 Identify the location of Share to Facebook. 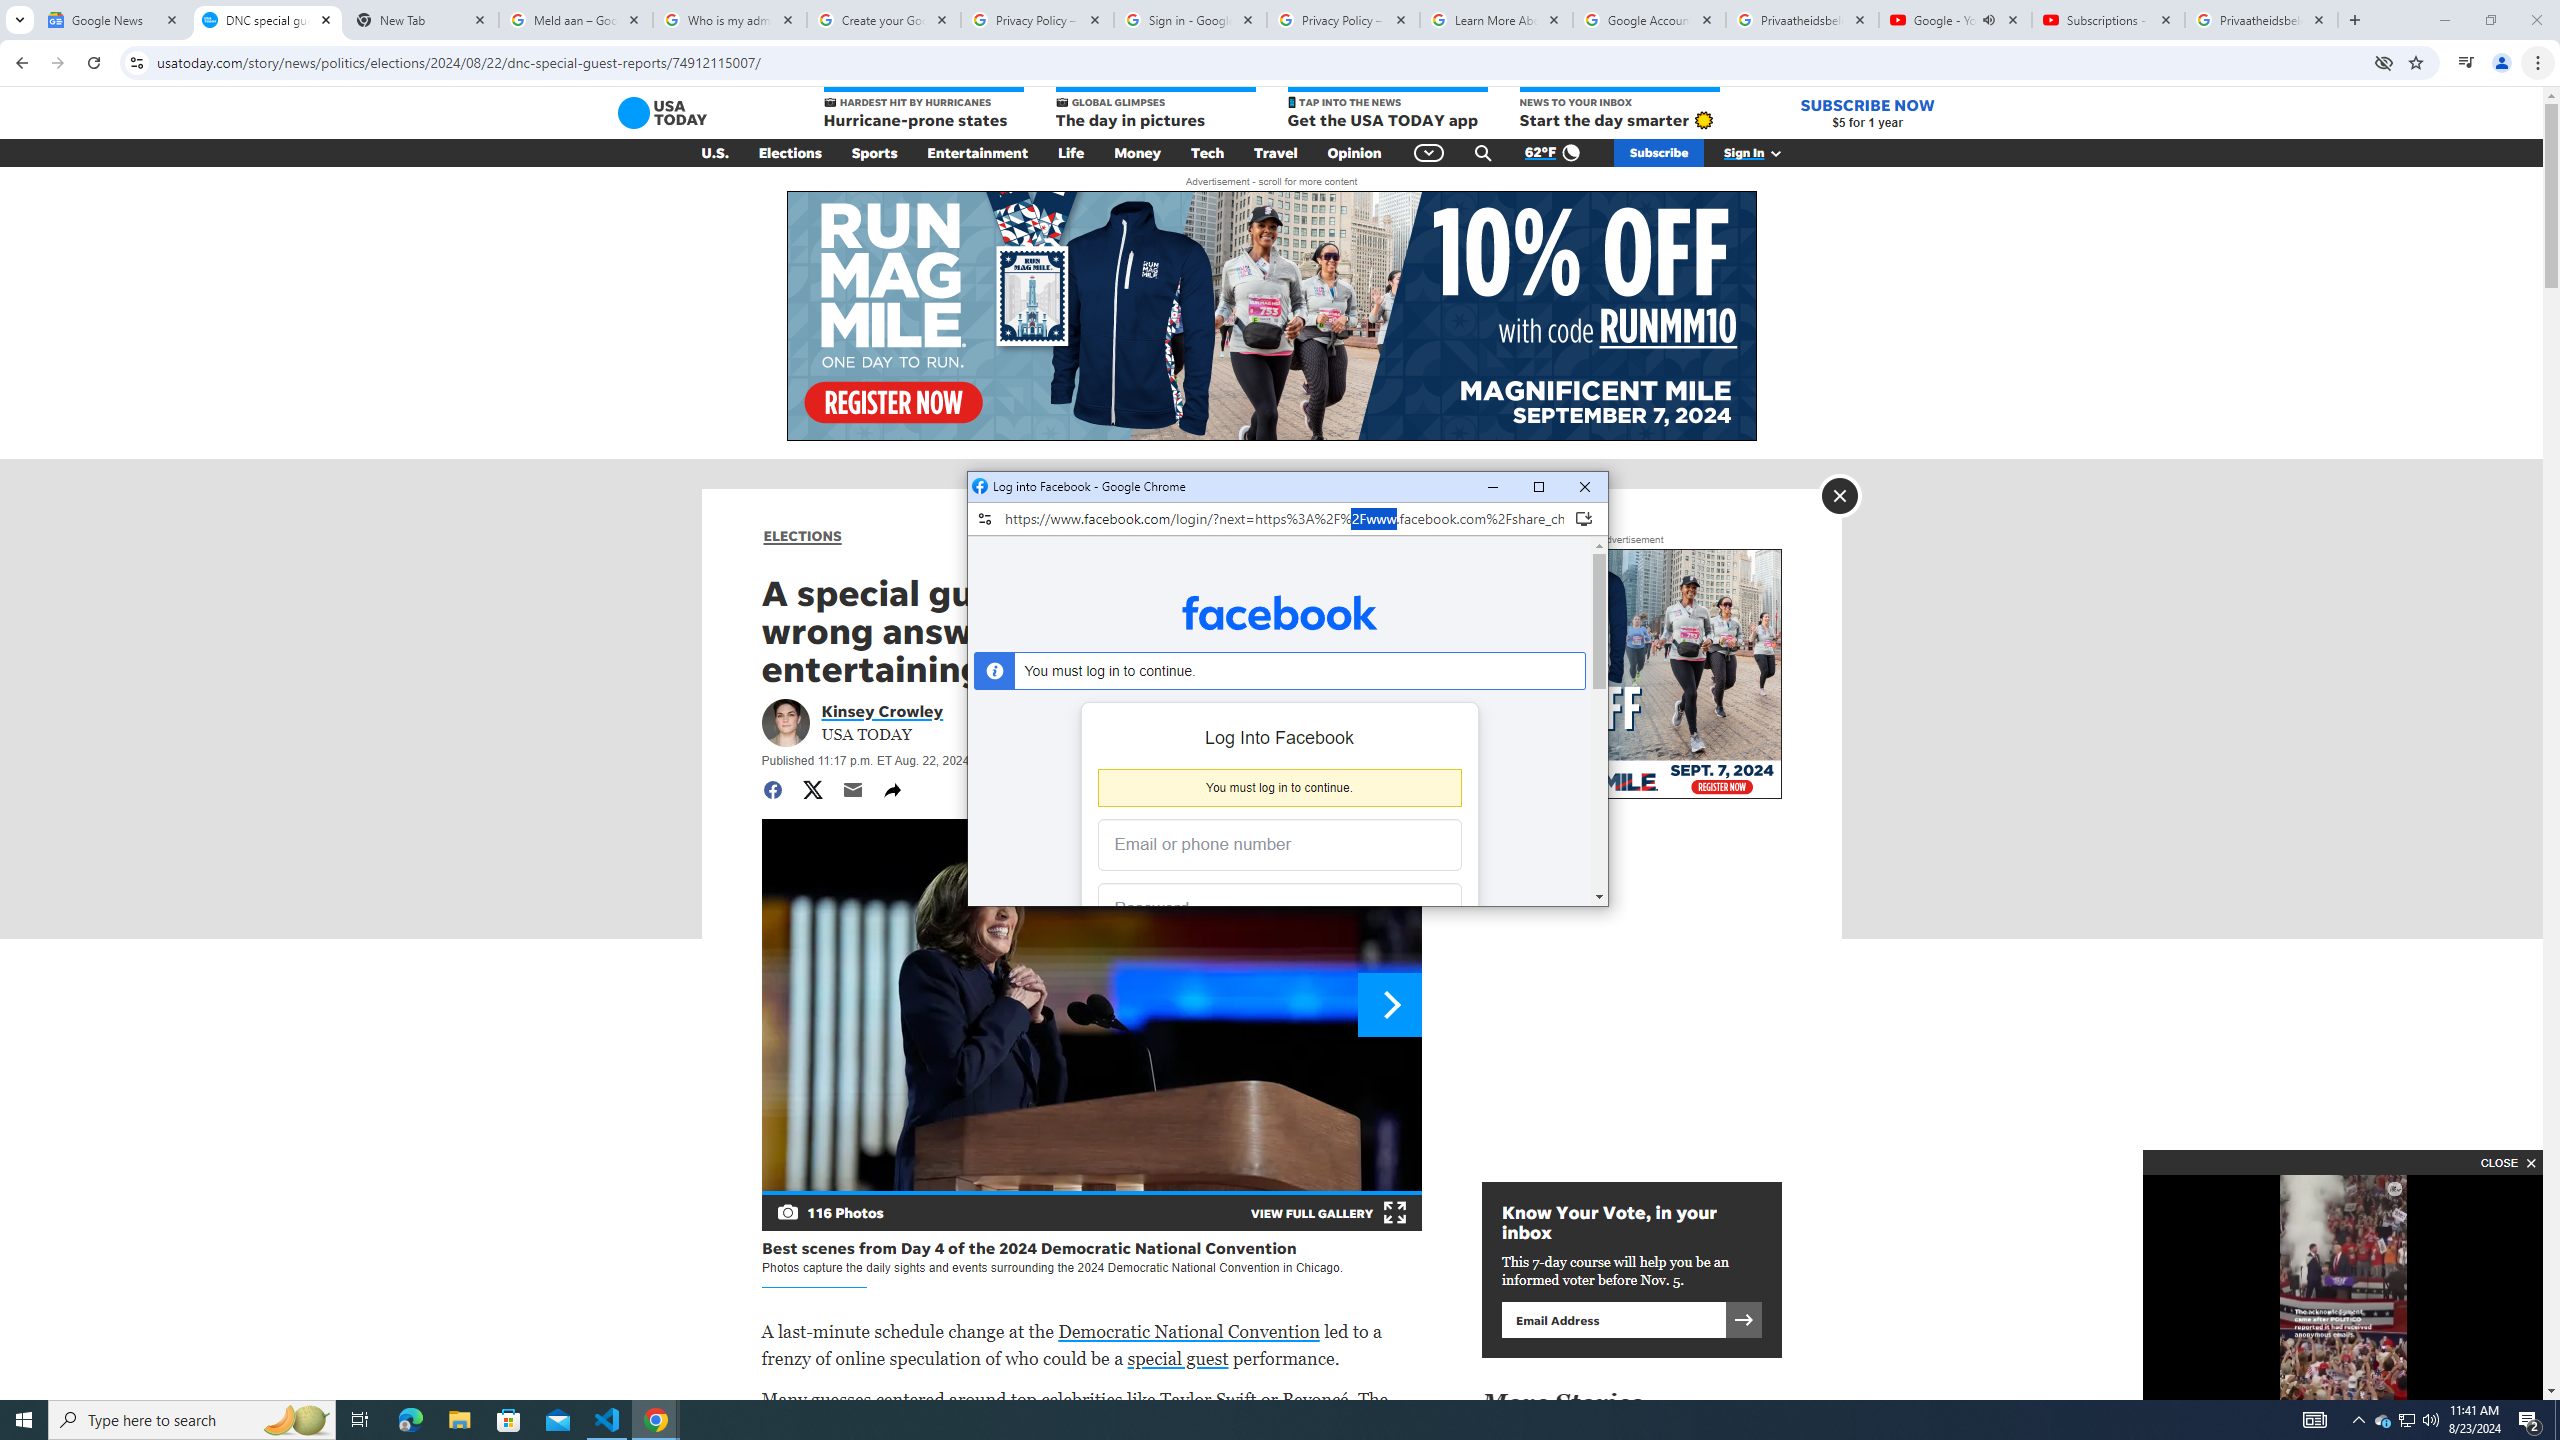
(772, 790).